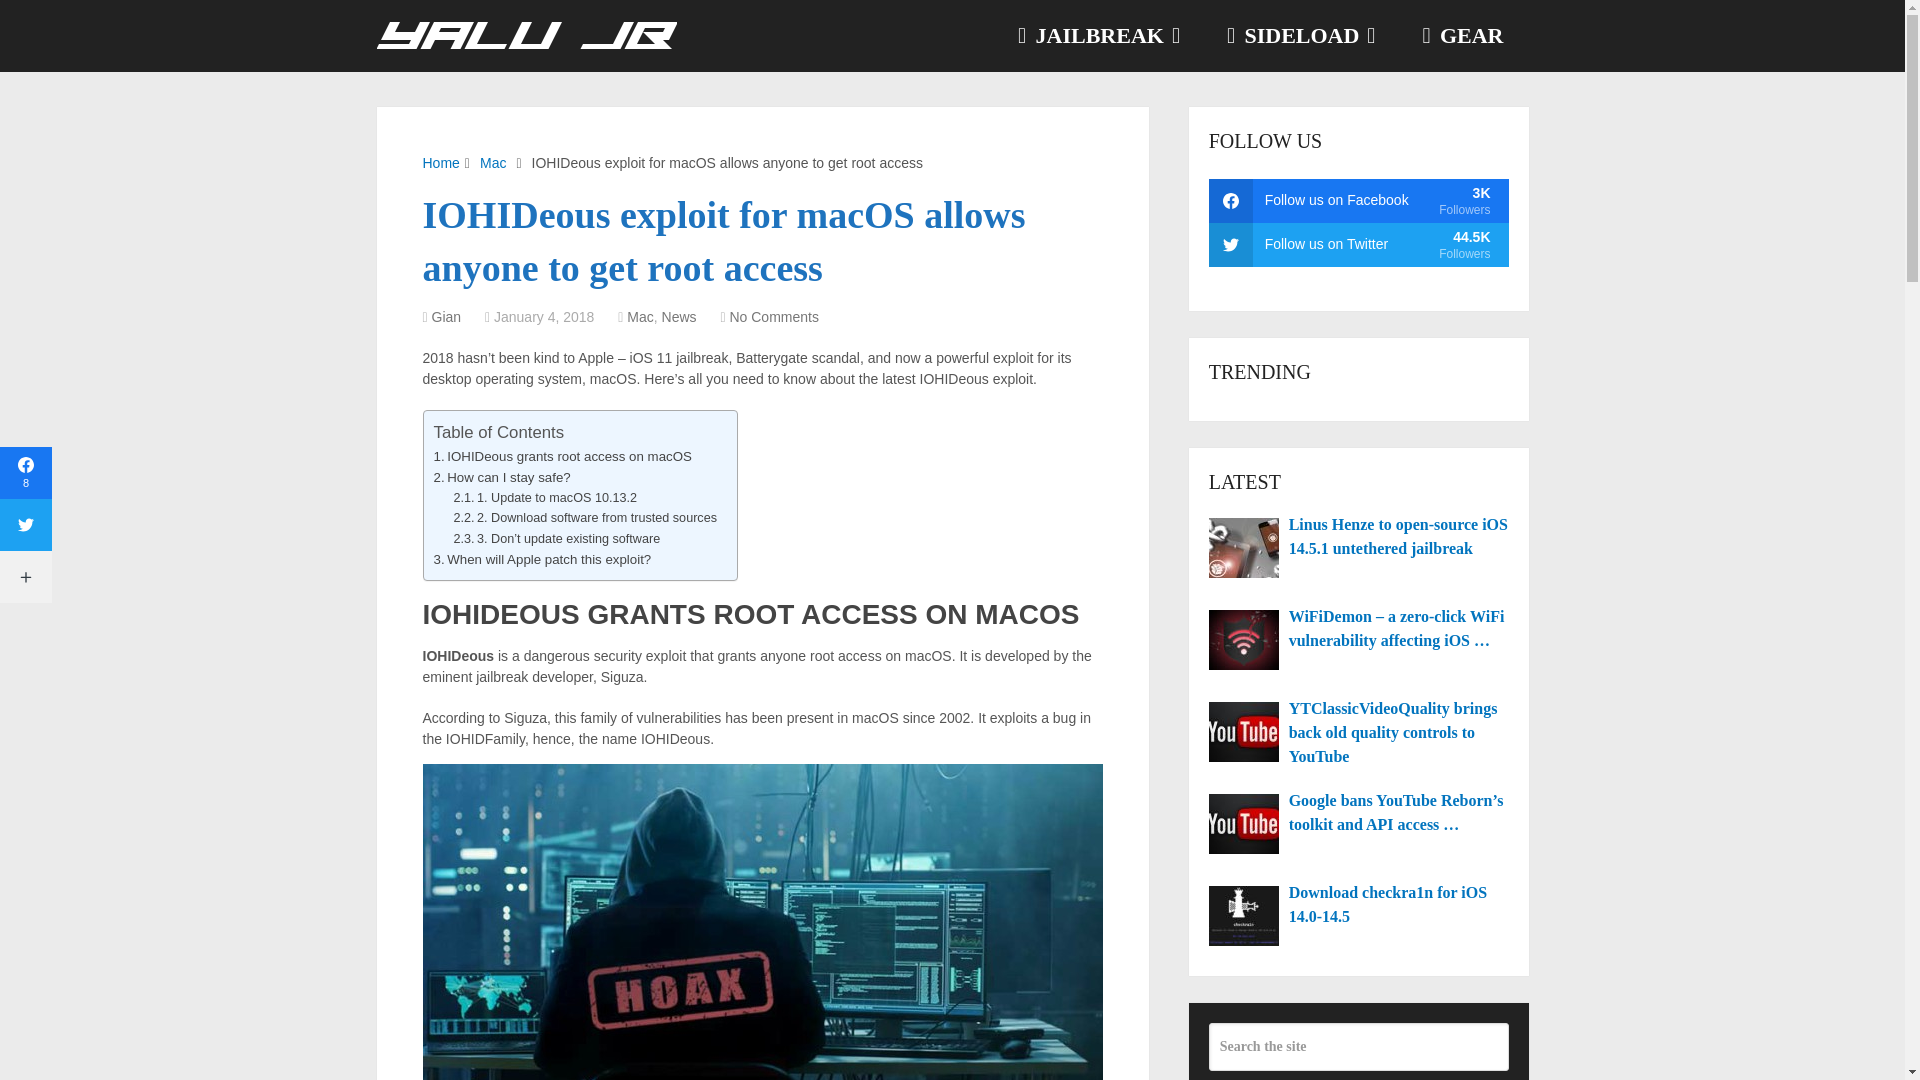  What do you see at coordinates (679, 316) in the screenshot?
I see `News` at bounding box center [679, 316].